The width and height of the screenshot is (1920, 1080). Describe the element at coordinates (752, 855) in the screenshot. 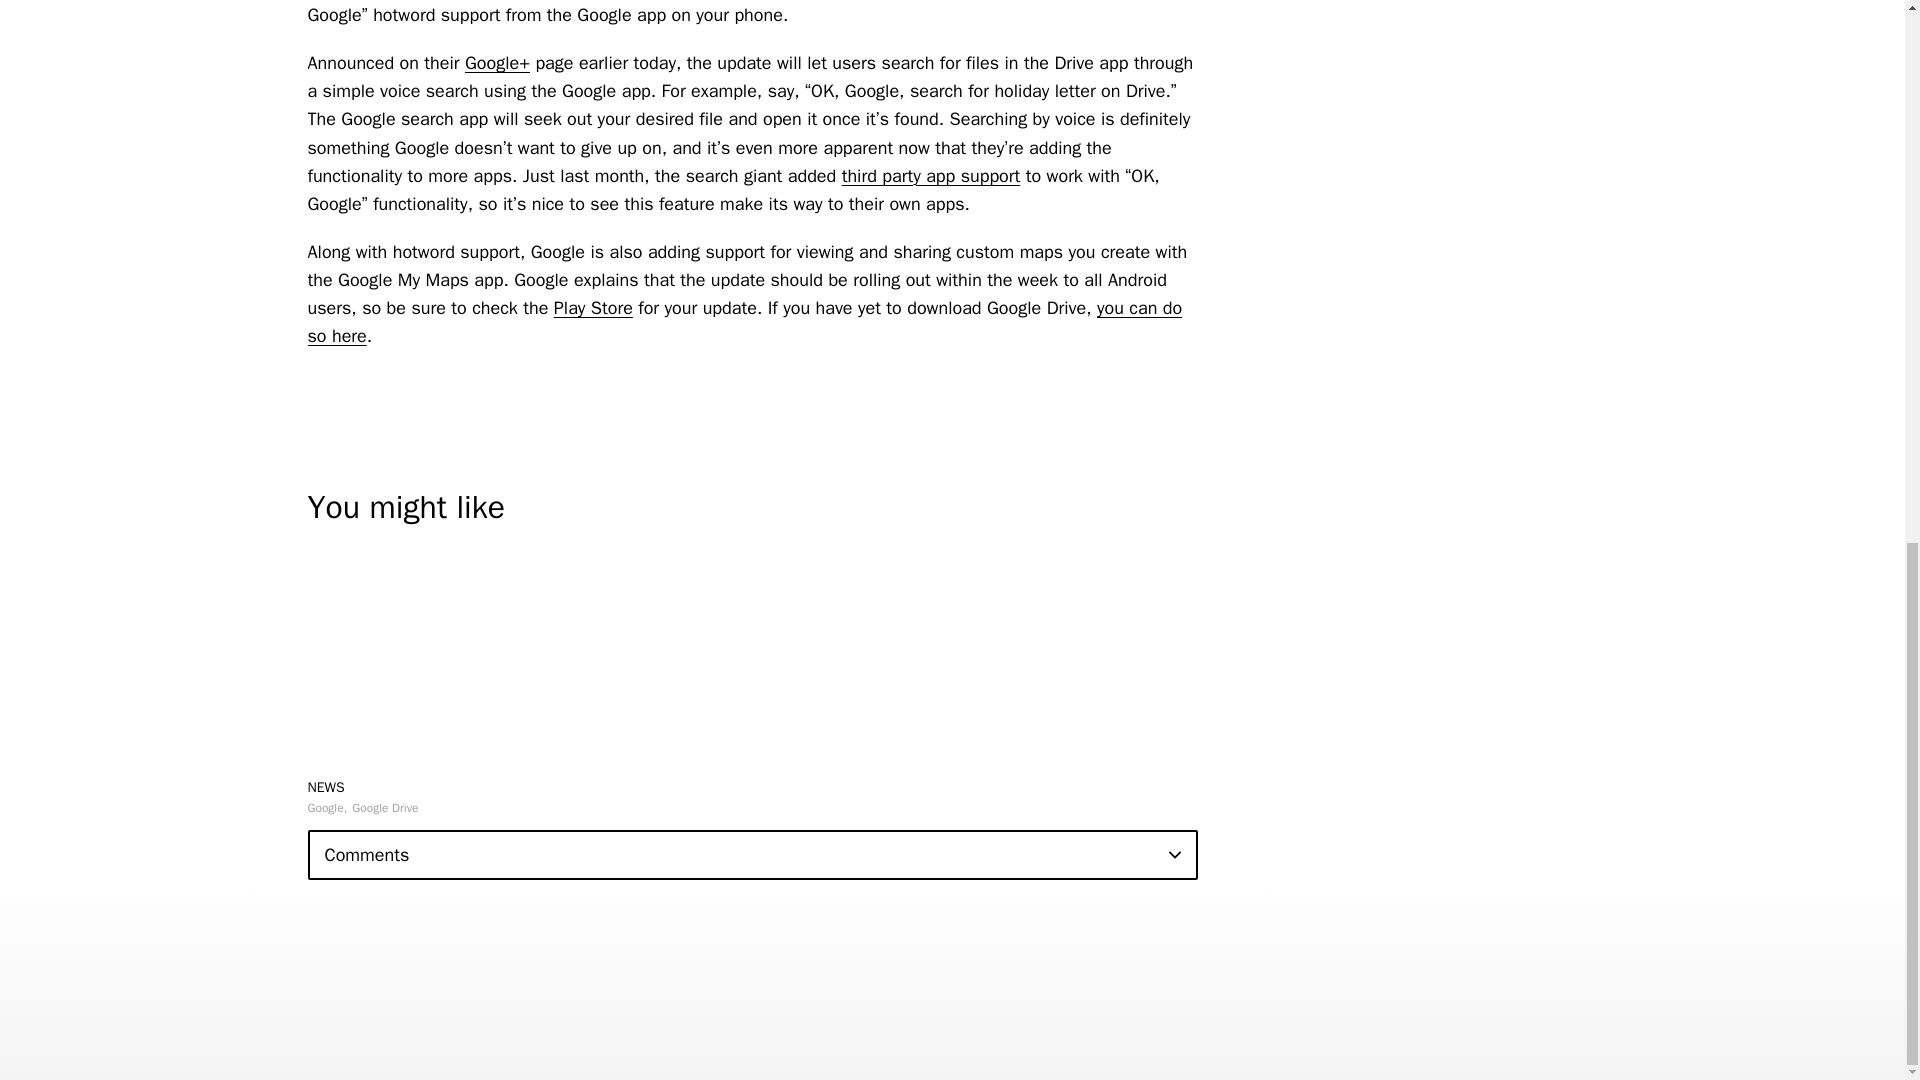

I see `Comments` at that location.